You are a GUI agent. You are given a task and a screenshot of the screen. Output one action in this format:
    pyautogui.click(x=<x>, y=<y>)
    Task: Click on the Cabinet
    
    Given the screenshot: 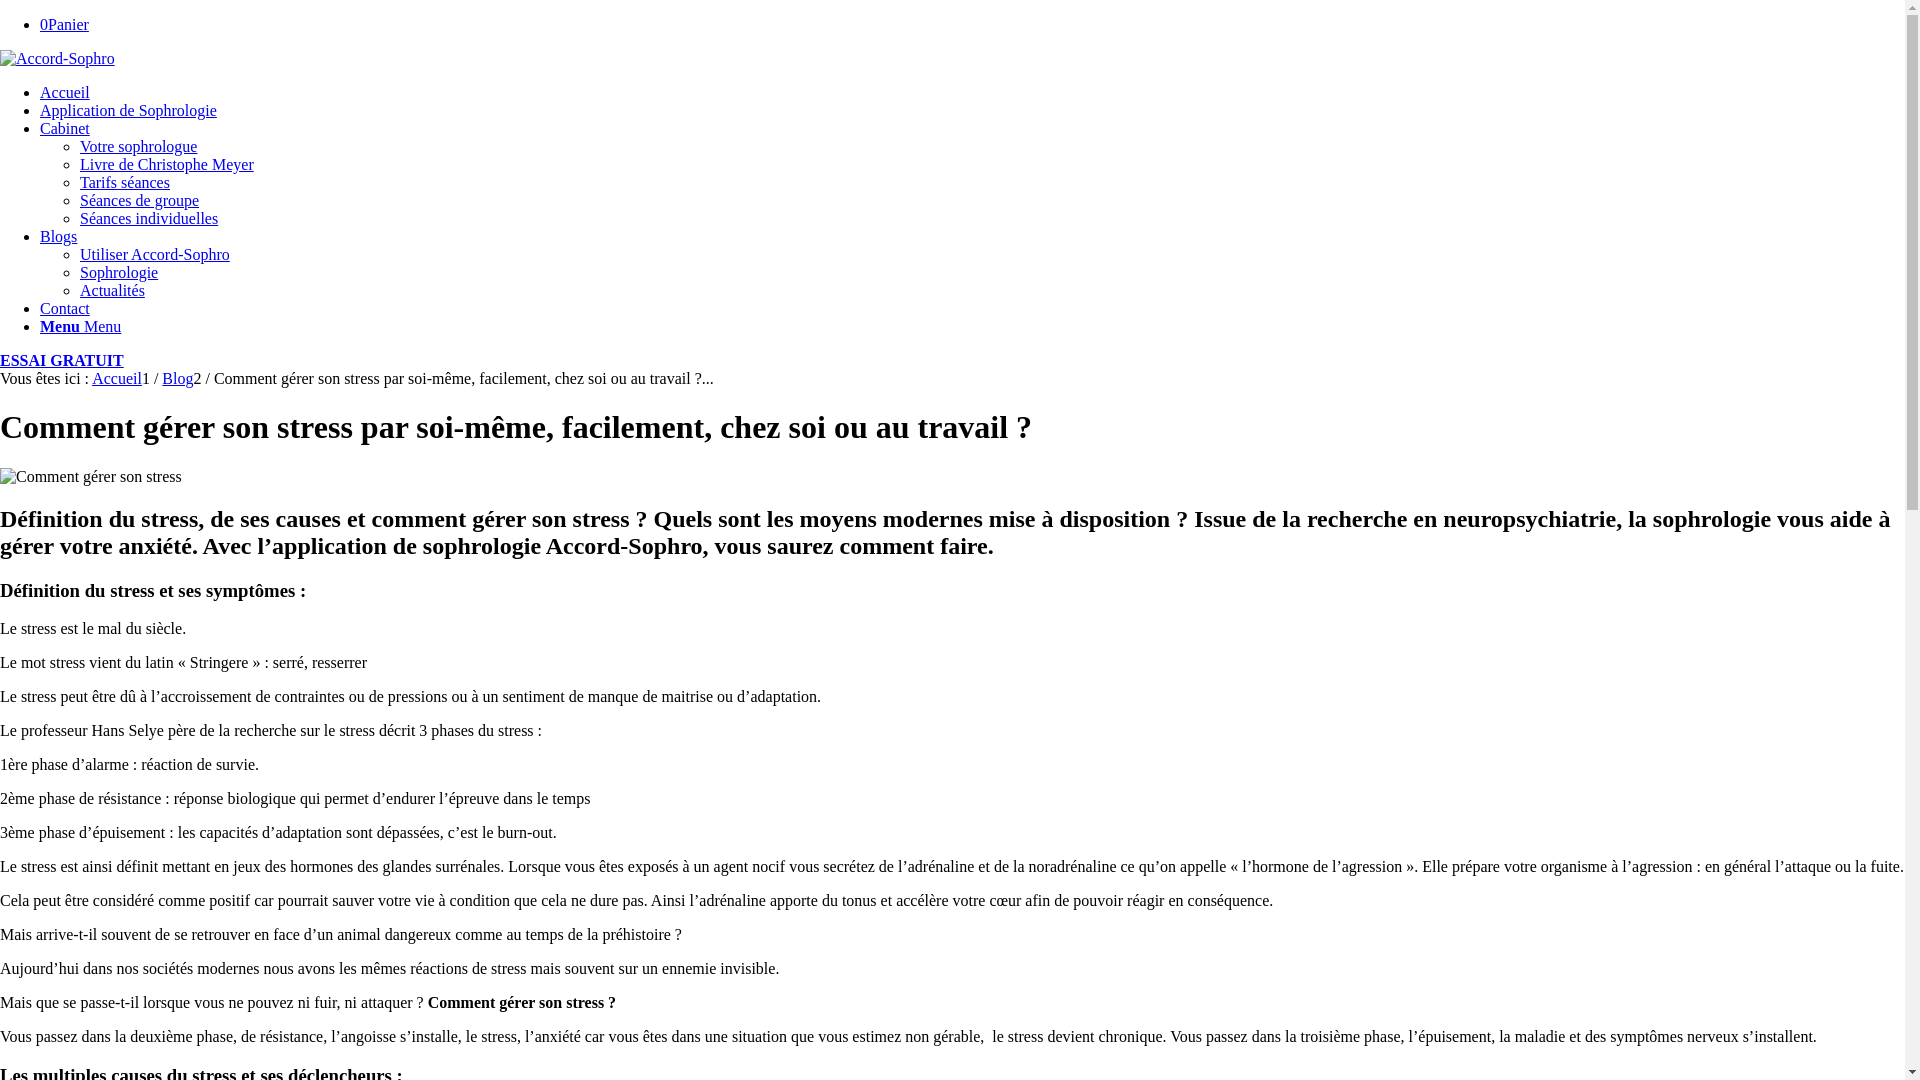 What is the action you would take?
    pyautogui.click(x=65, y=128)
    